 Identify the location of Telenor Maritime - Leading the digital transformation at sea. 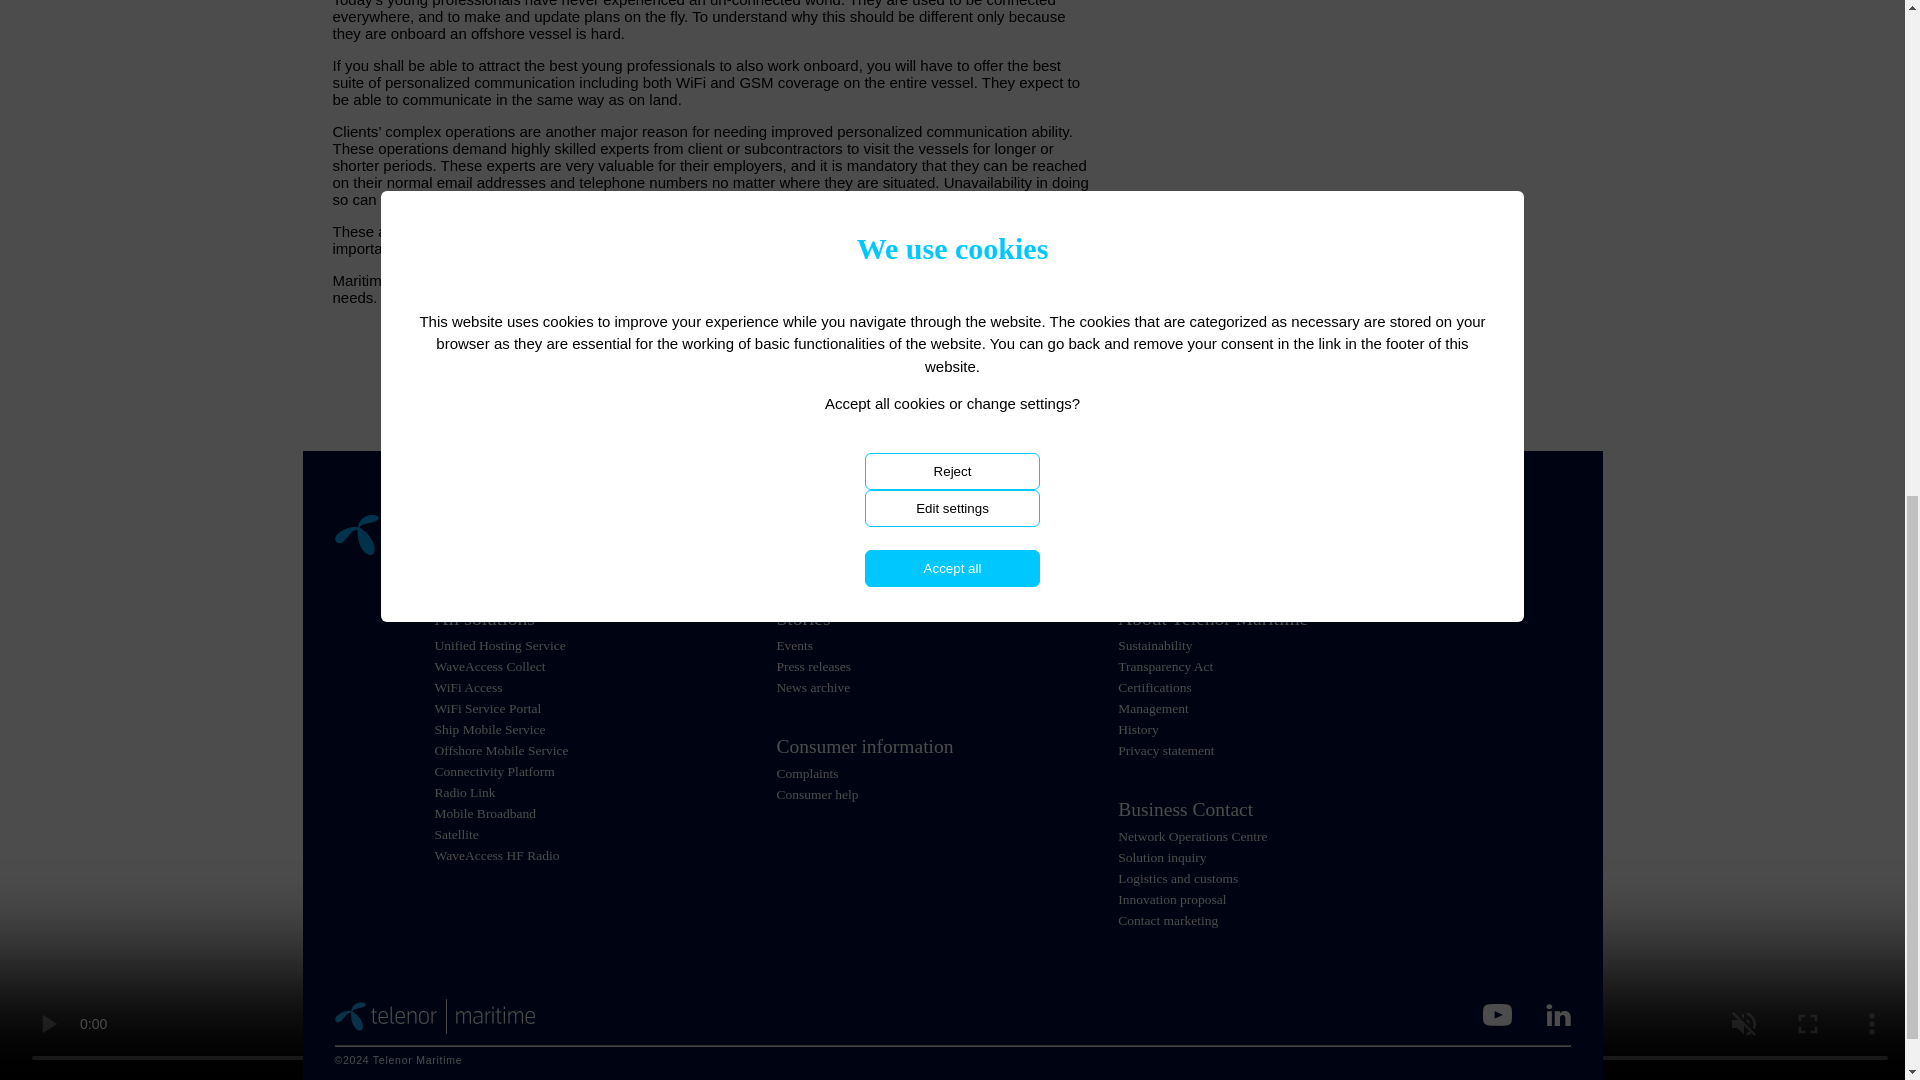
(434, 1016).